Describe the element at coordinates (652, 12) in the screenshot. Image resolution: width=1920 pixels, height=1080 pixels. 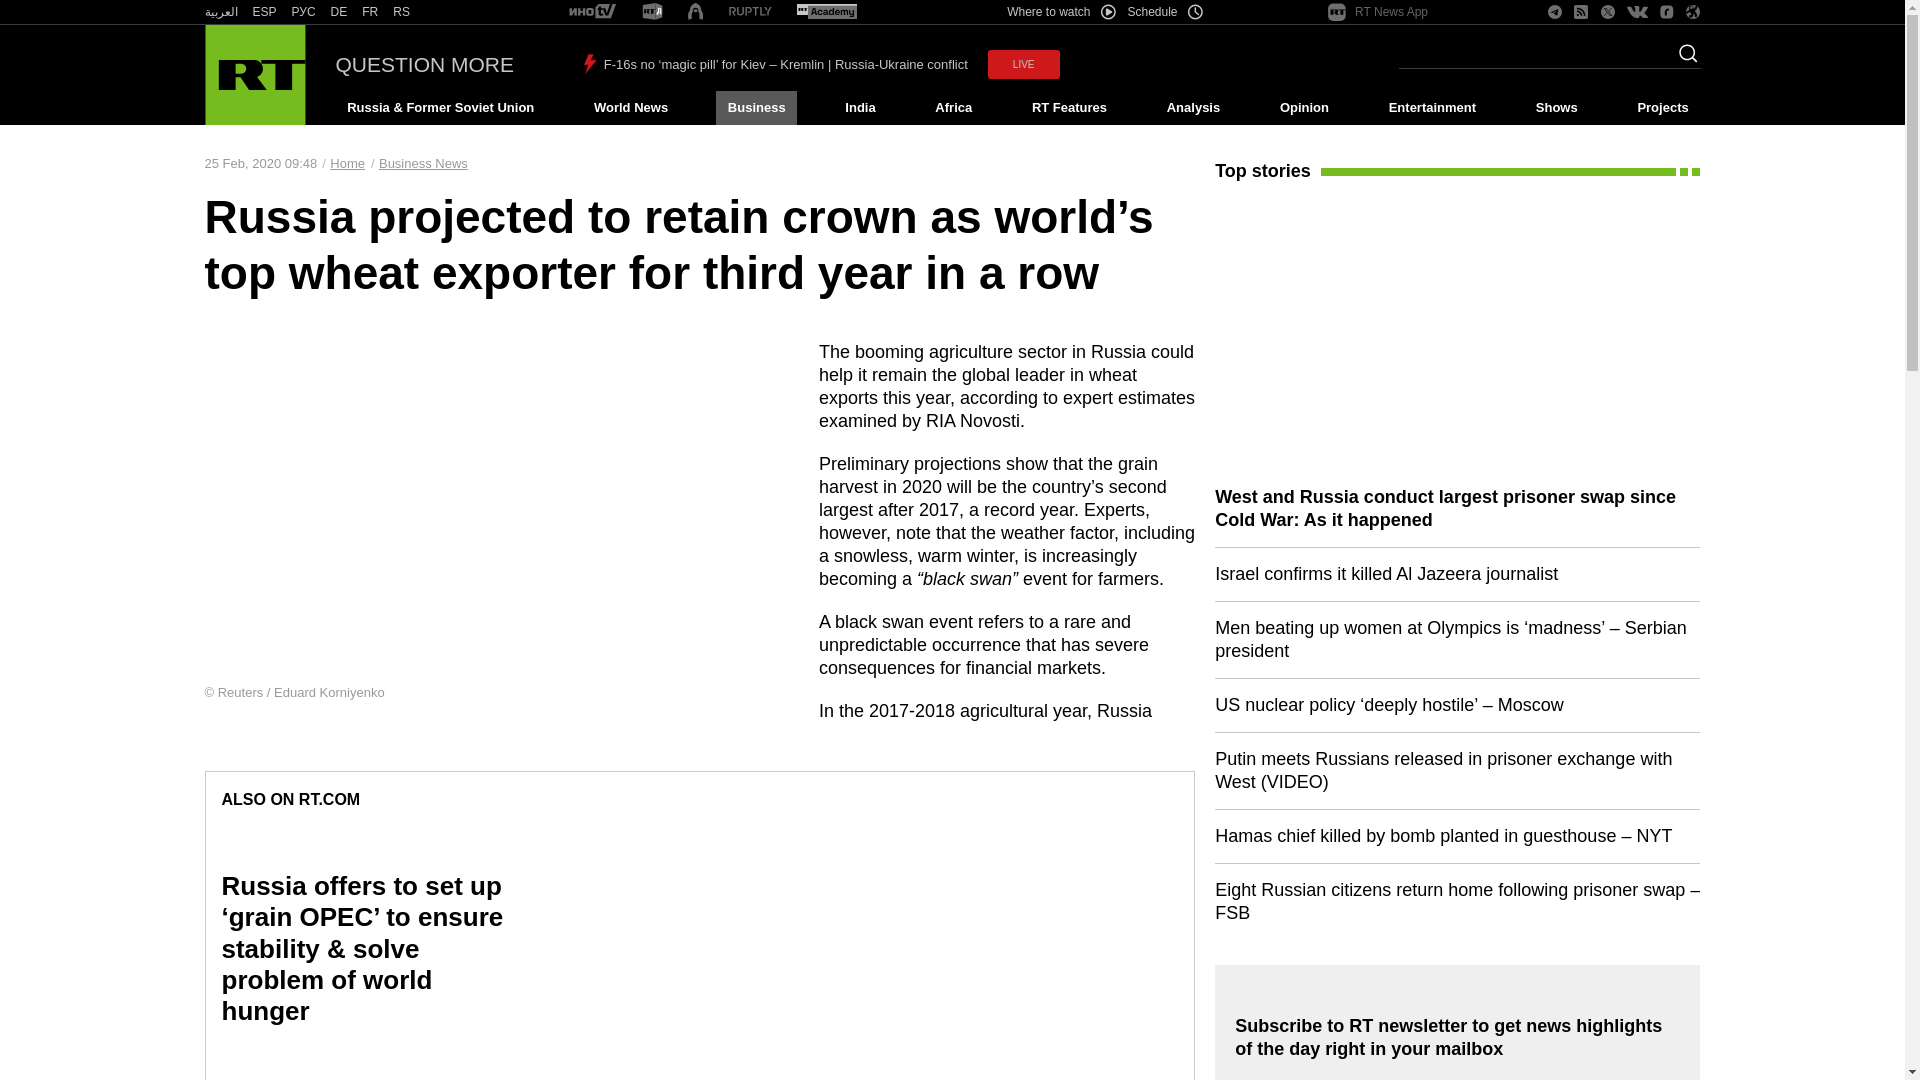
I see `RT ` at that location.